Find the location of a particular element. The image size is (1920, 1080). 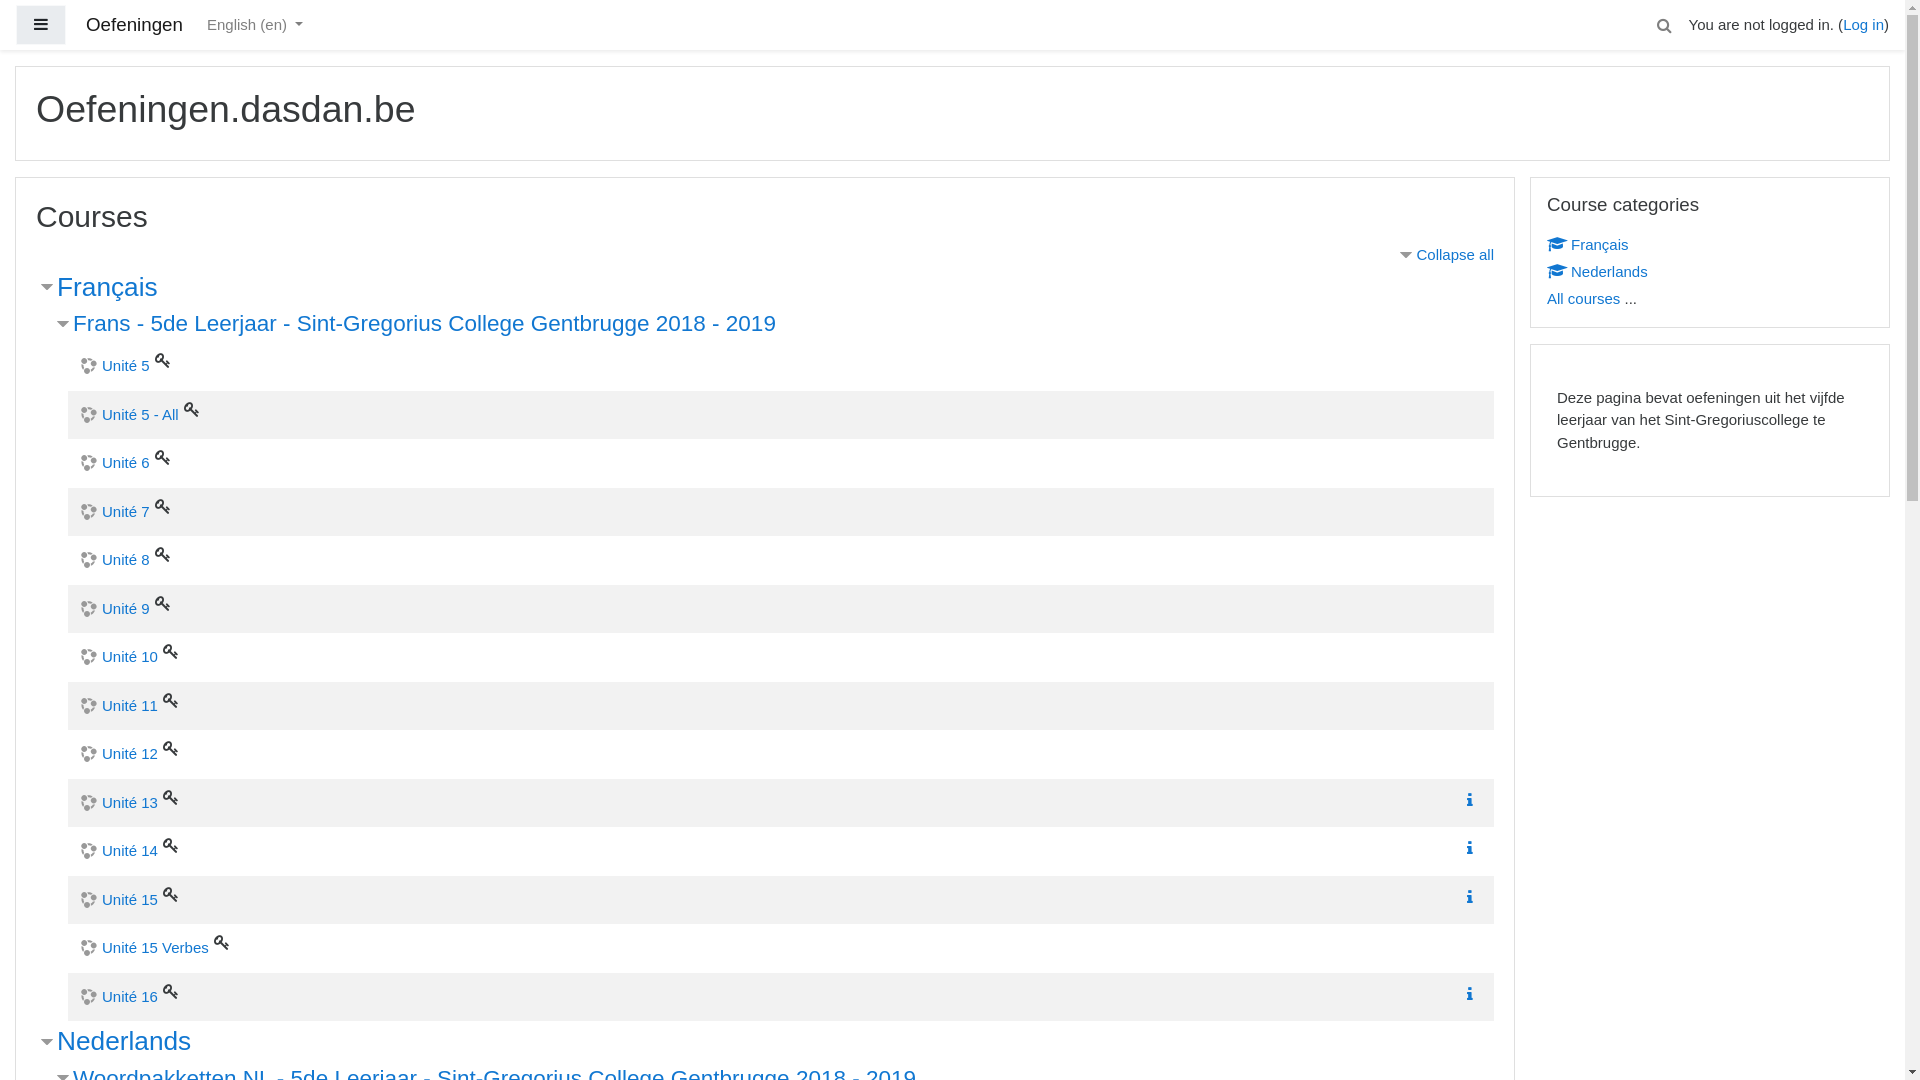

Self enrolment is located at coordinates (192, 408).